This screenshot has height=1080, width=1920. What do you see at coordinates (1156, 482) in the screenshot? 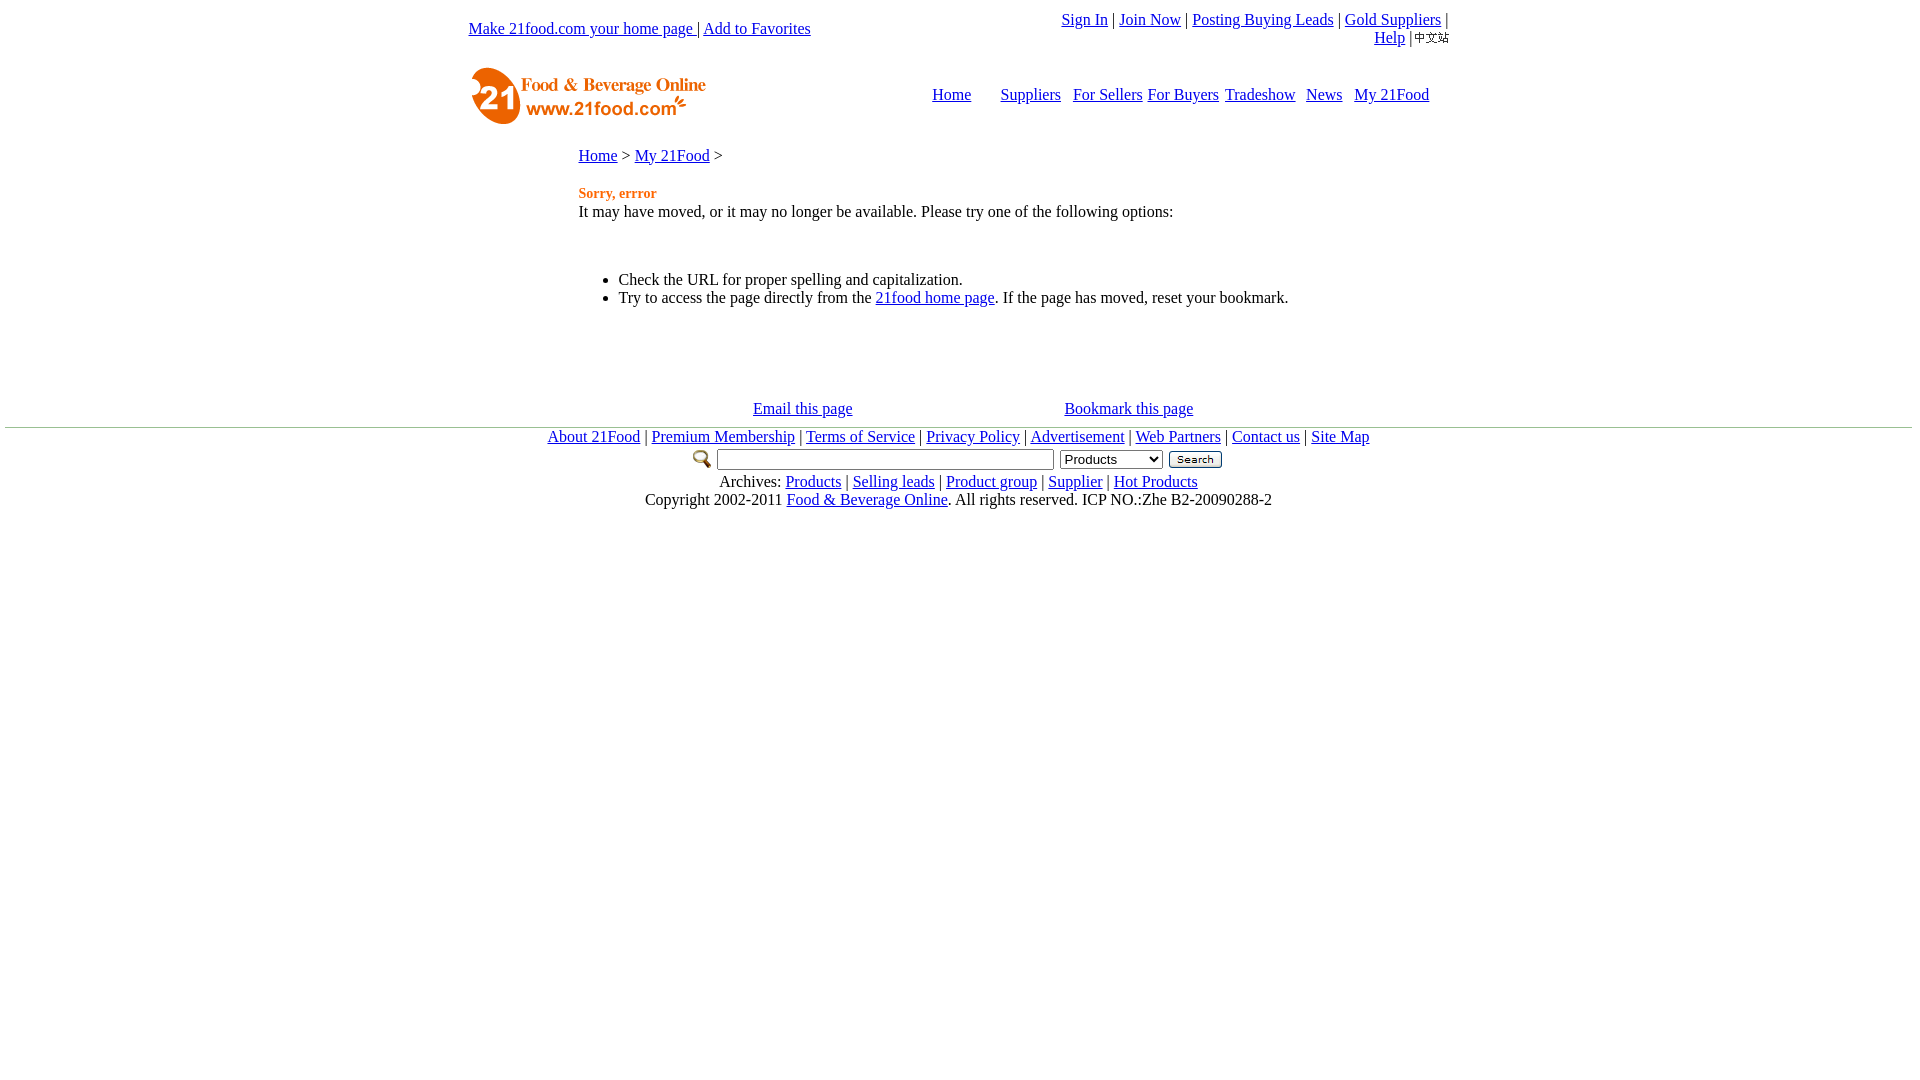
I see `Hot Products` at bounding box center [1156, 482].